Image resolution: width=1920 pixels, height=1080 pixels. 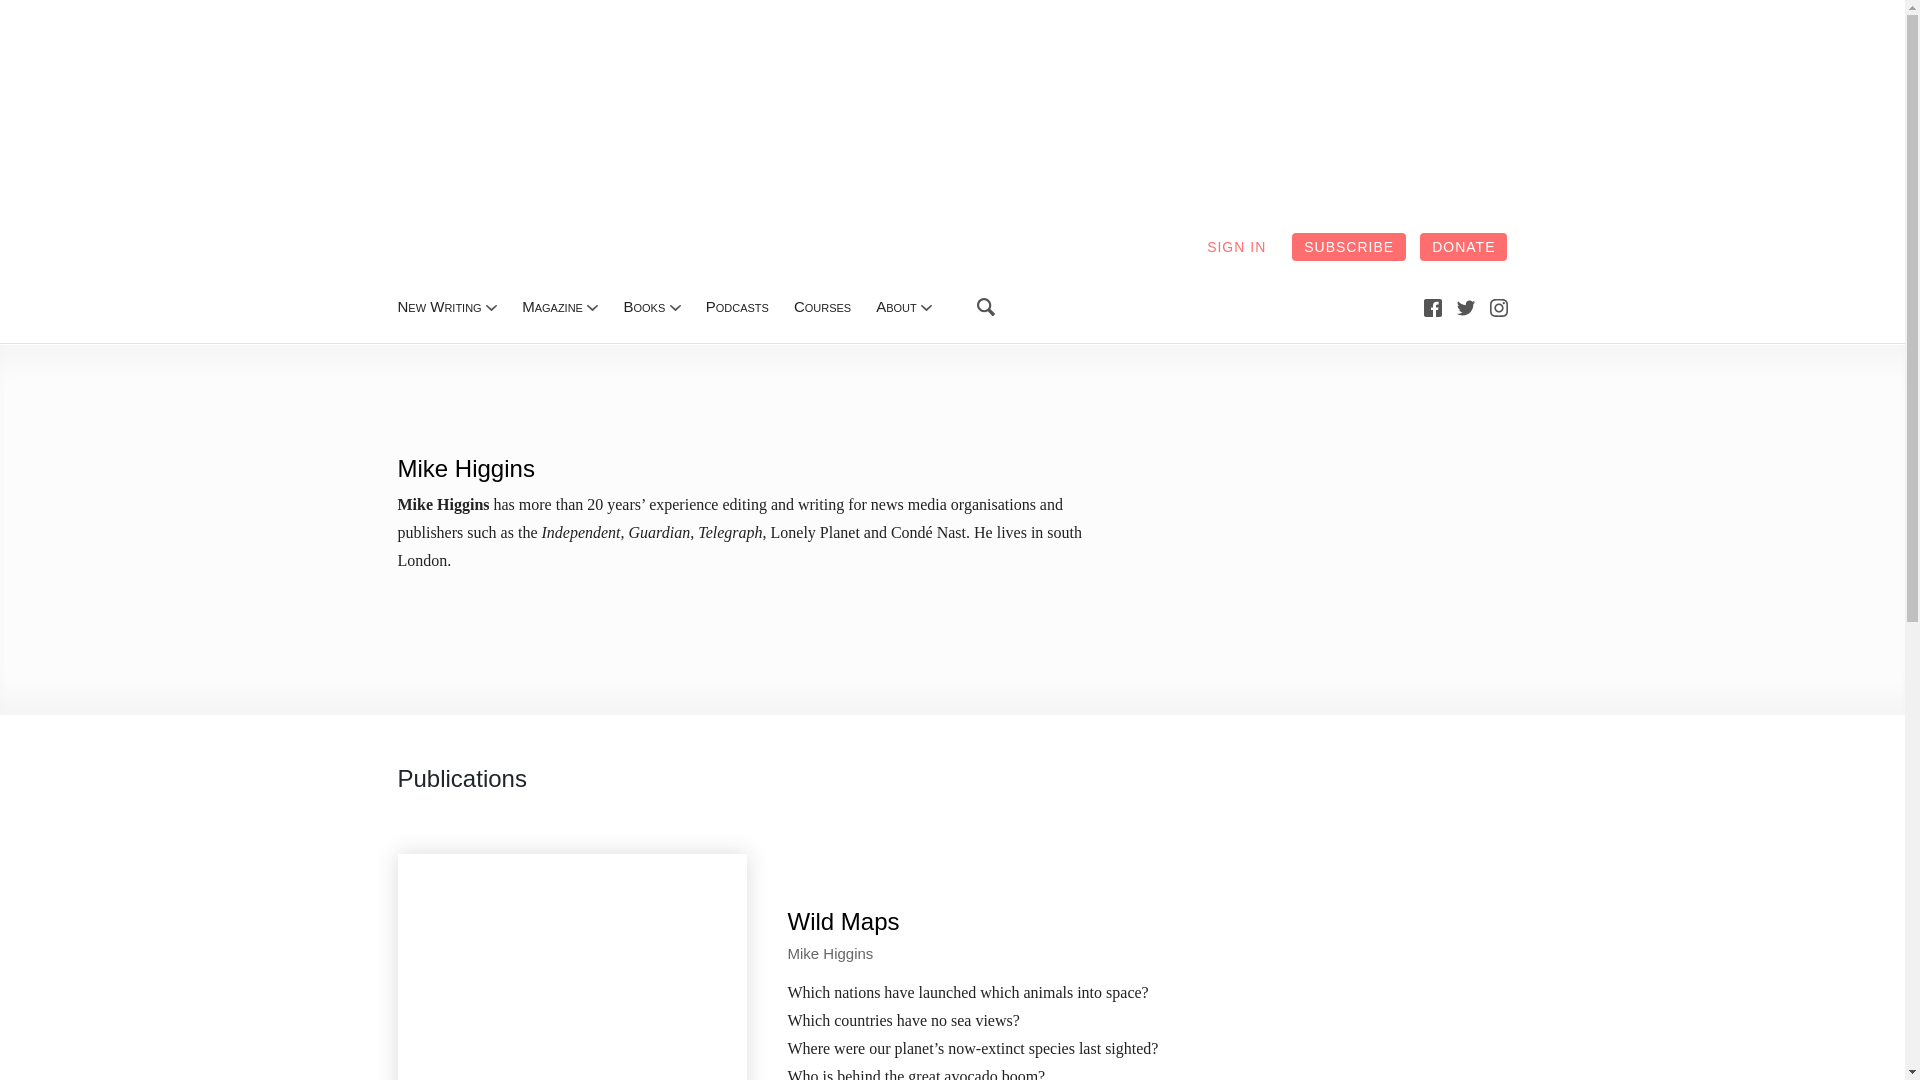 I want to click on videos, so click(x=822, y=306).